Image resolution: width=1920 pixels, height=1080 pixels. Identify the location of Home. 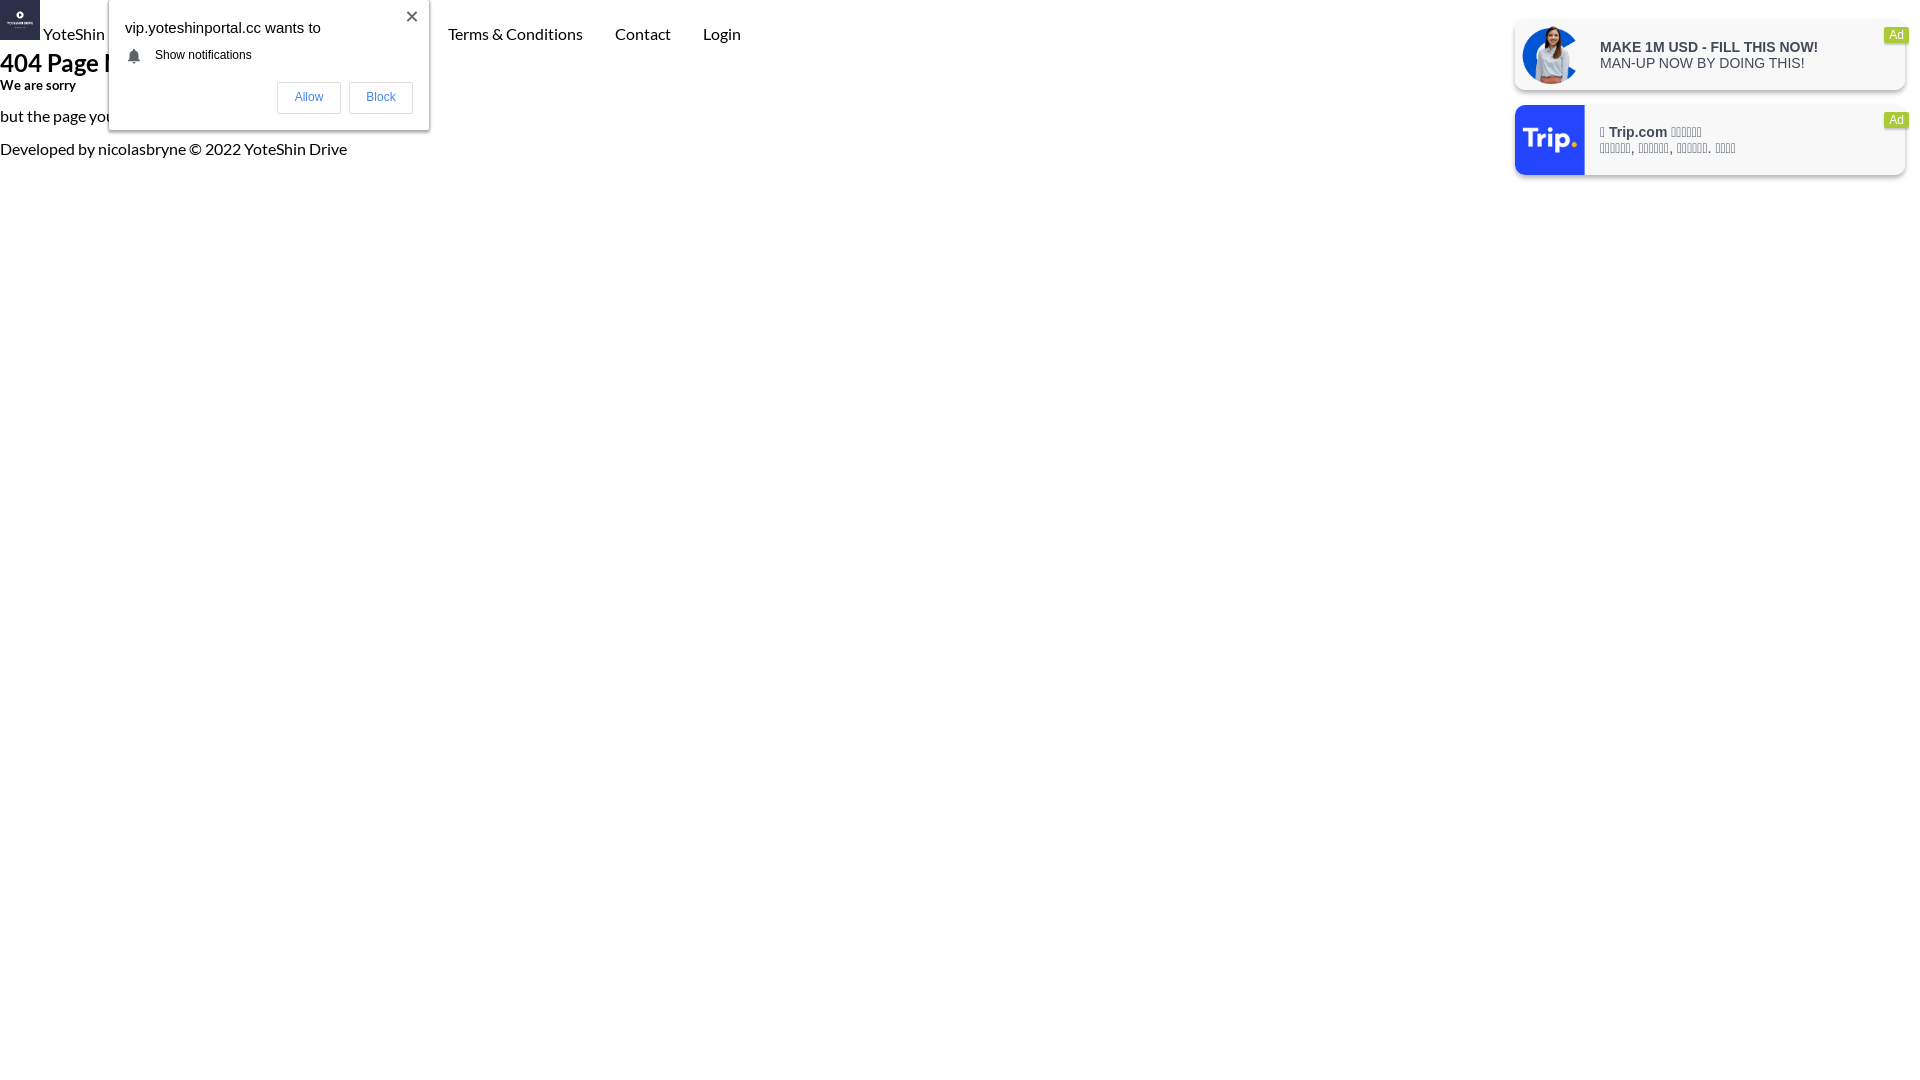
(186, 34).